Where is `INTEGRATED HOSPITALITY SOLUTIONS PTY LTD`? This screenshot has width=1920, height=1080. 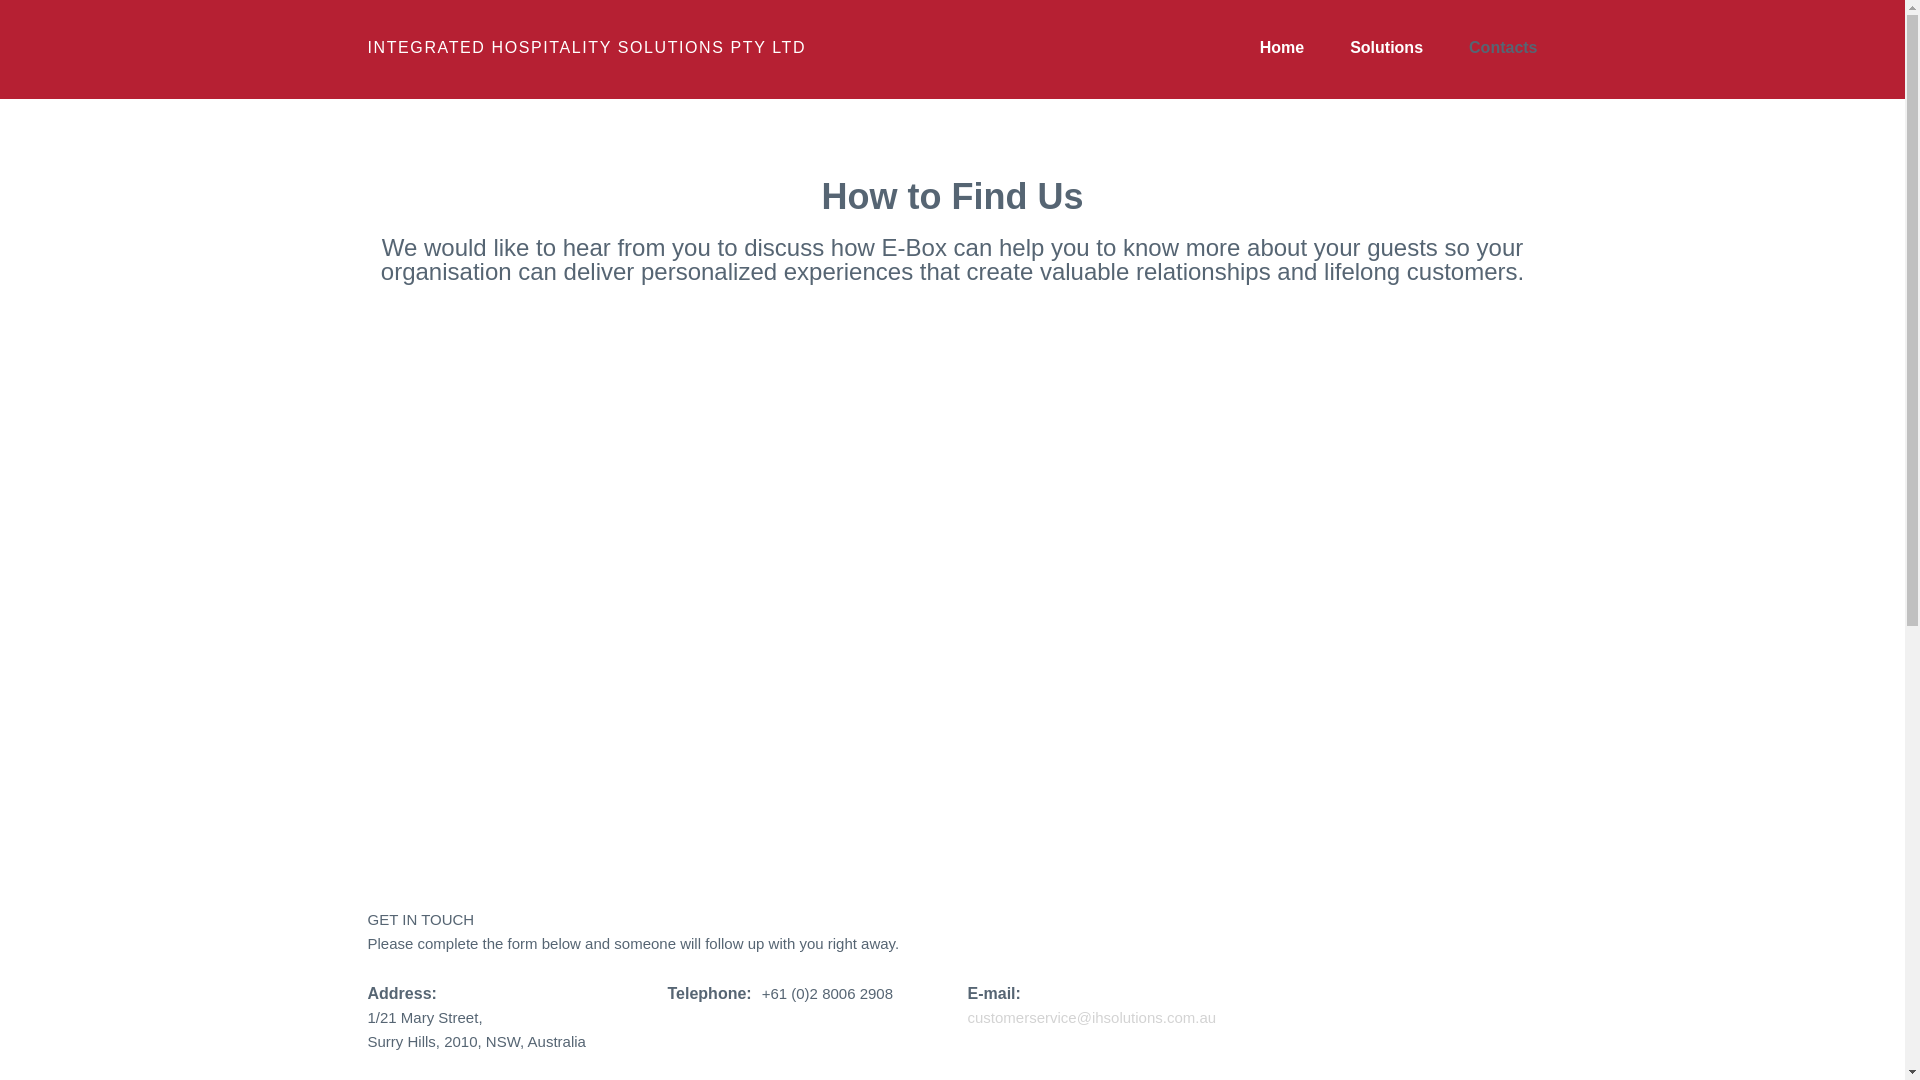
INTEGRATED HOSPITALITY SOLUTIONS PTY LTD is located at coordinates (588, 47).